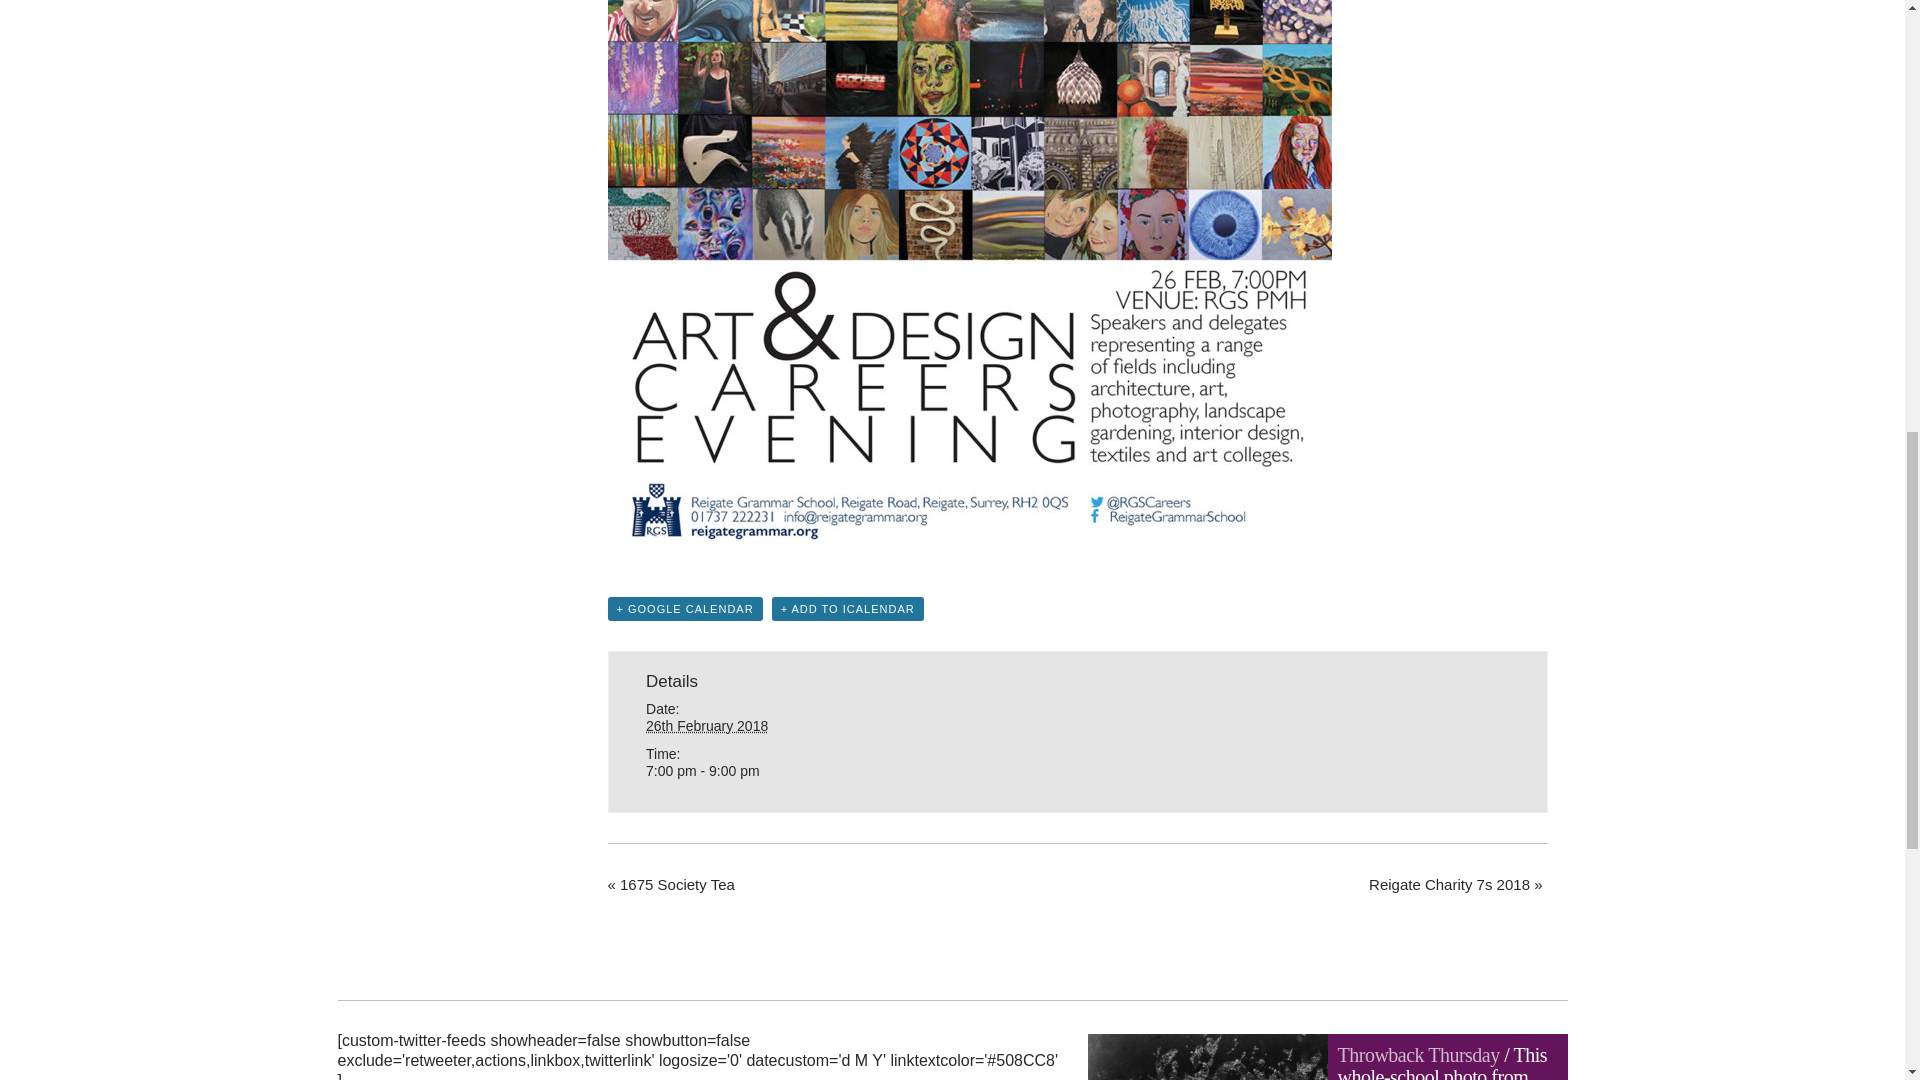 The width and height of the screenshot is (1920, 1080). What do you see at coordinates (706, 726) in the screenshot?
I see `2018-02-26` at bounding box center [706, 726].